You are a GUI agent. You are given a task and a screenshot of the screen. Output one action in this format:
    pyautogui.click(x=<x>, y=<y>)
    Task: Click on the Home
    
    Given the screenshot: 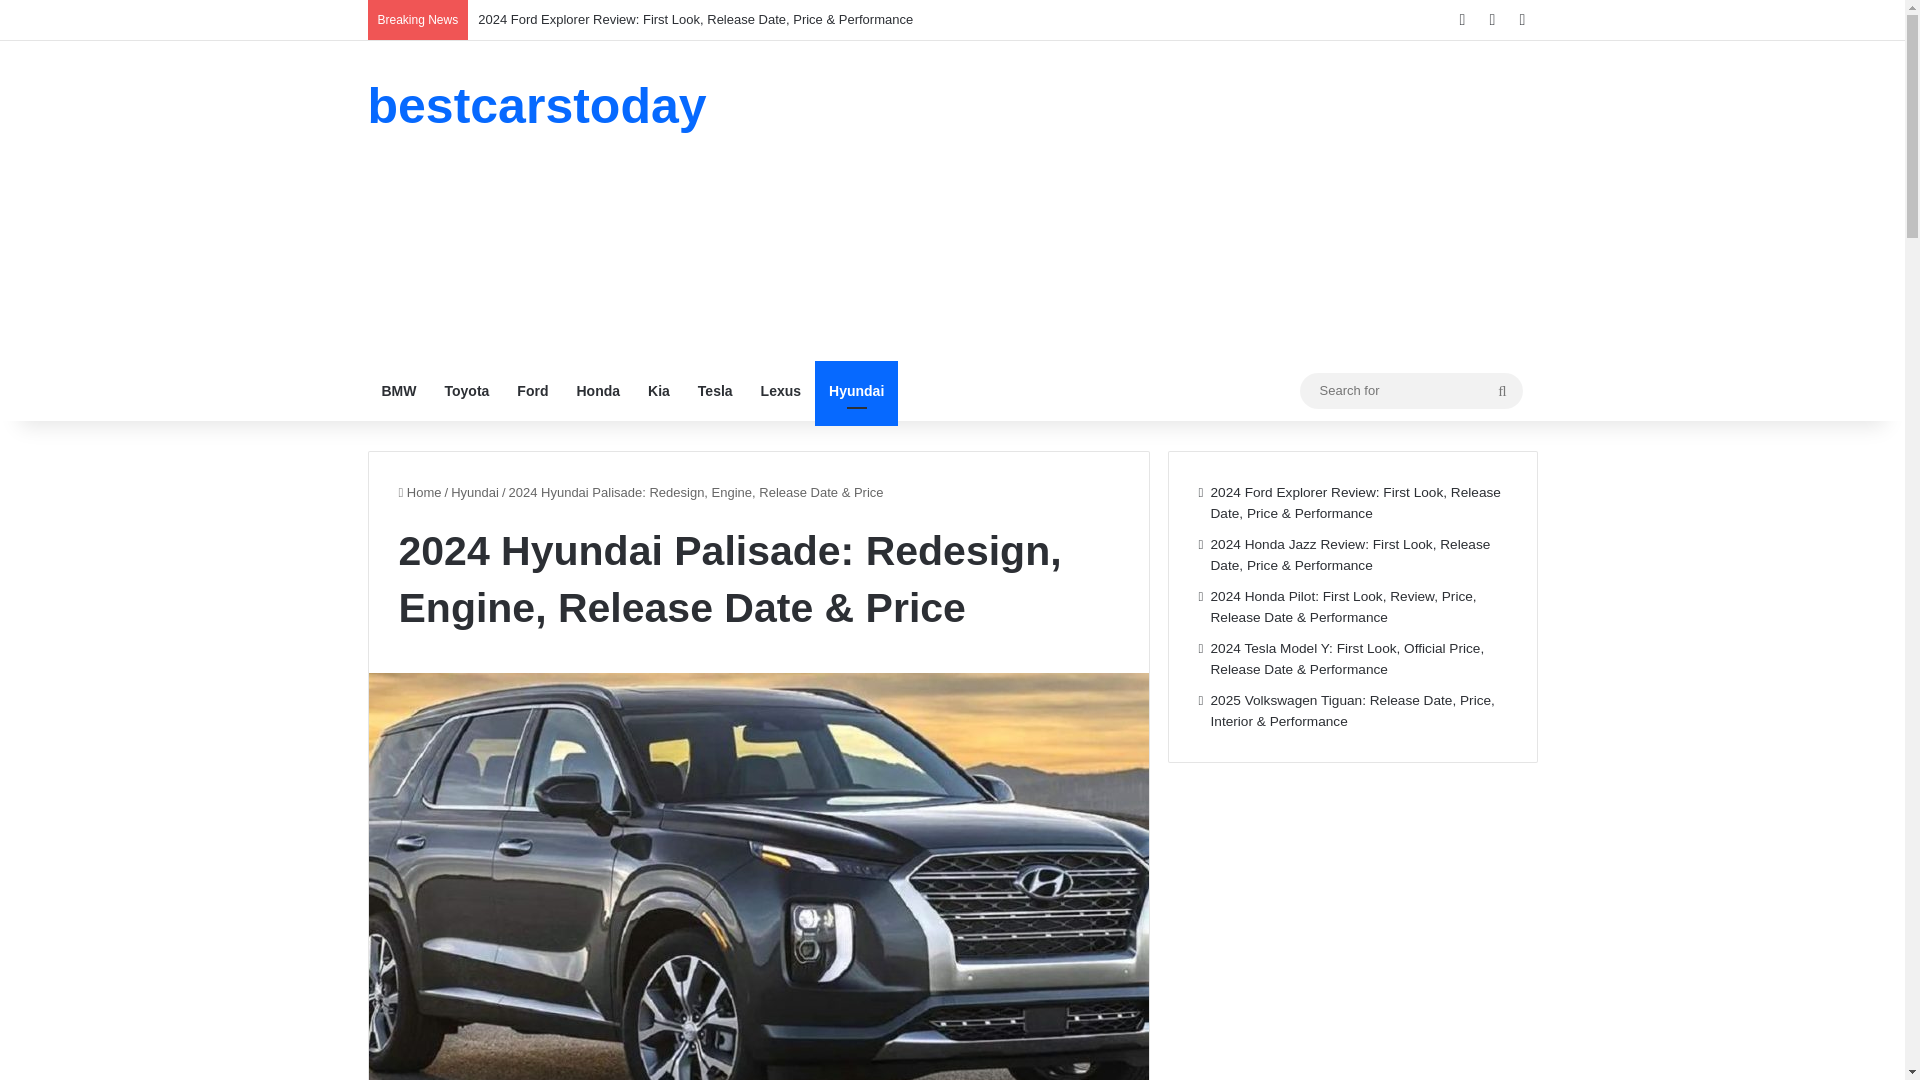 What is the action you would take?
    pyautogui.click(x=419, y=492)
    